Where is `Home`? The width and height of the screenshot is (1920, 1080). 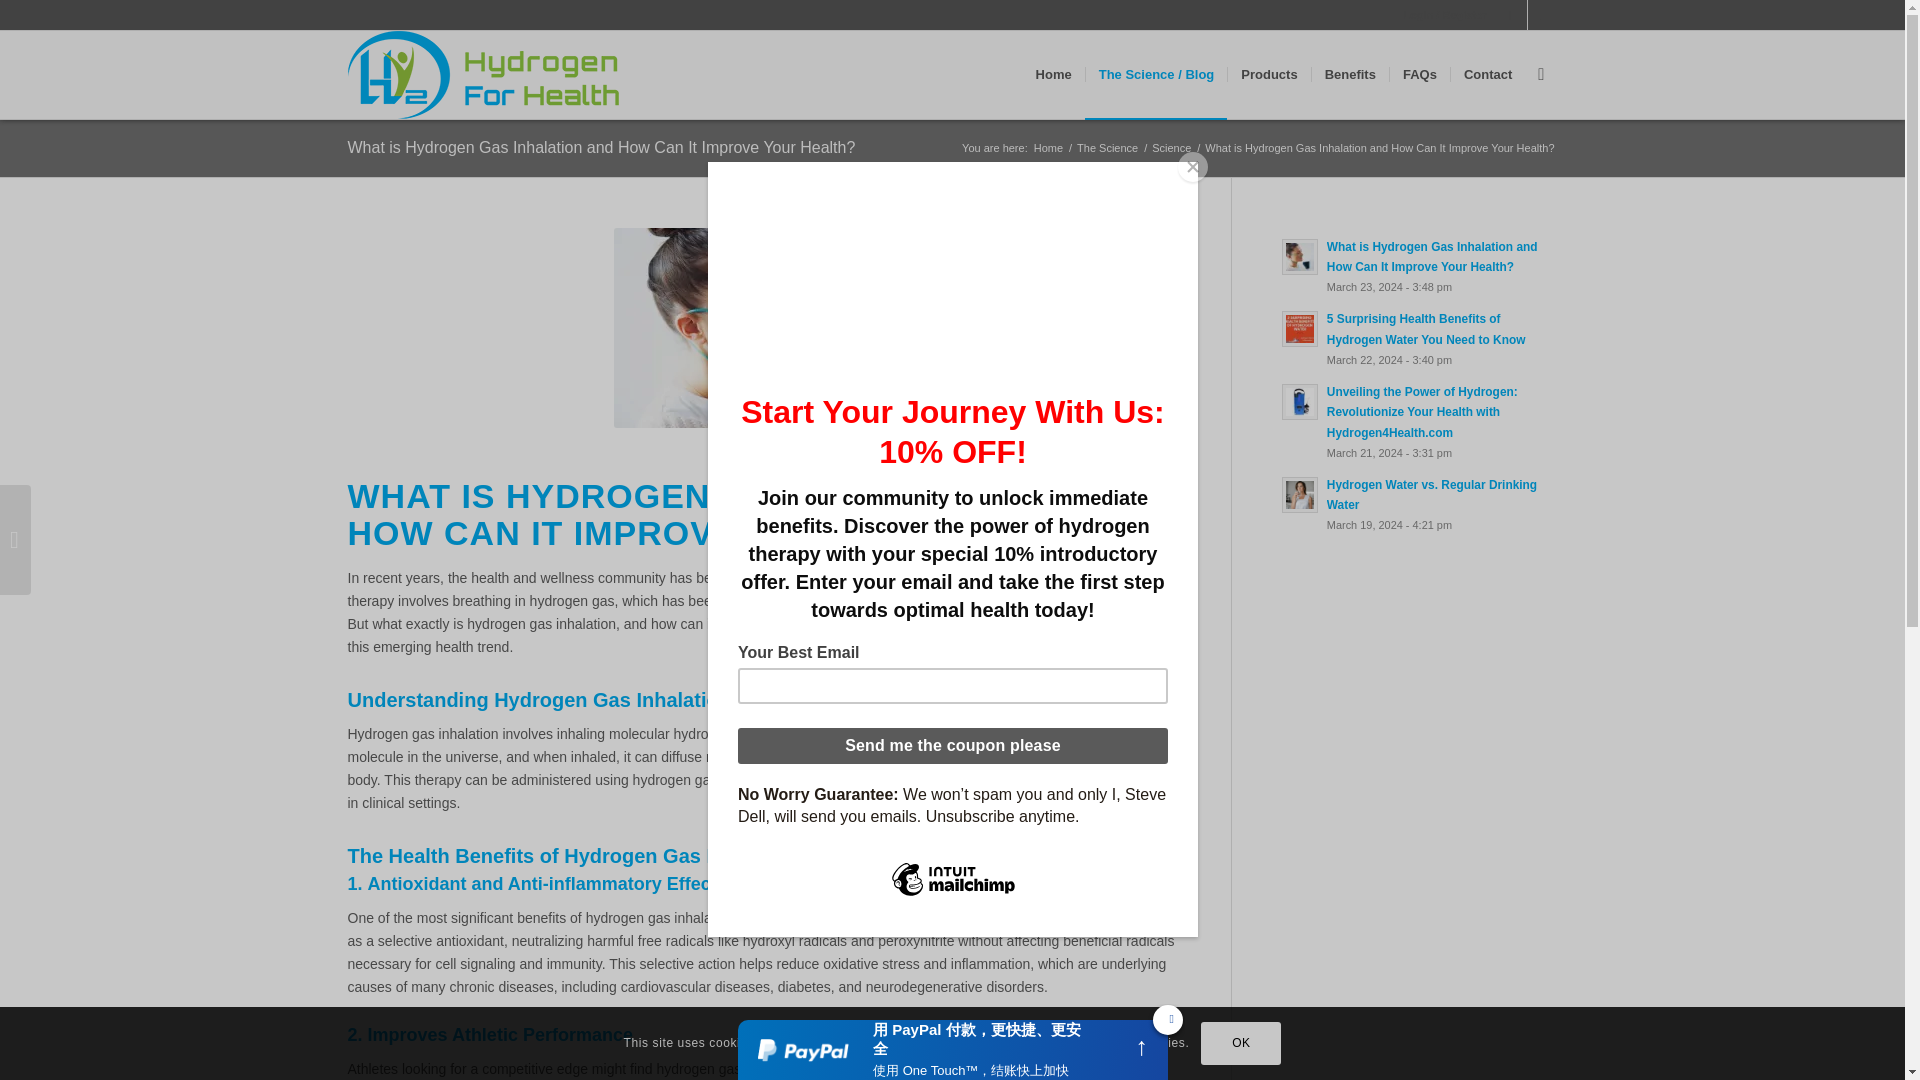
Home is located at coordinates (1048, 148).